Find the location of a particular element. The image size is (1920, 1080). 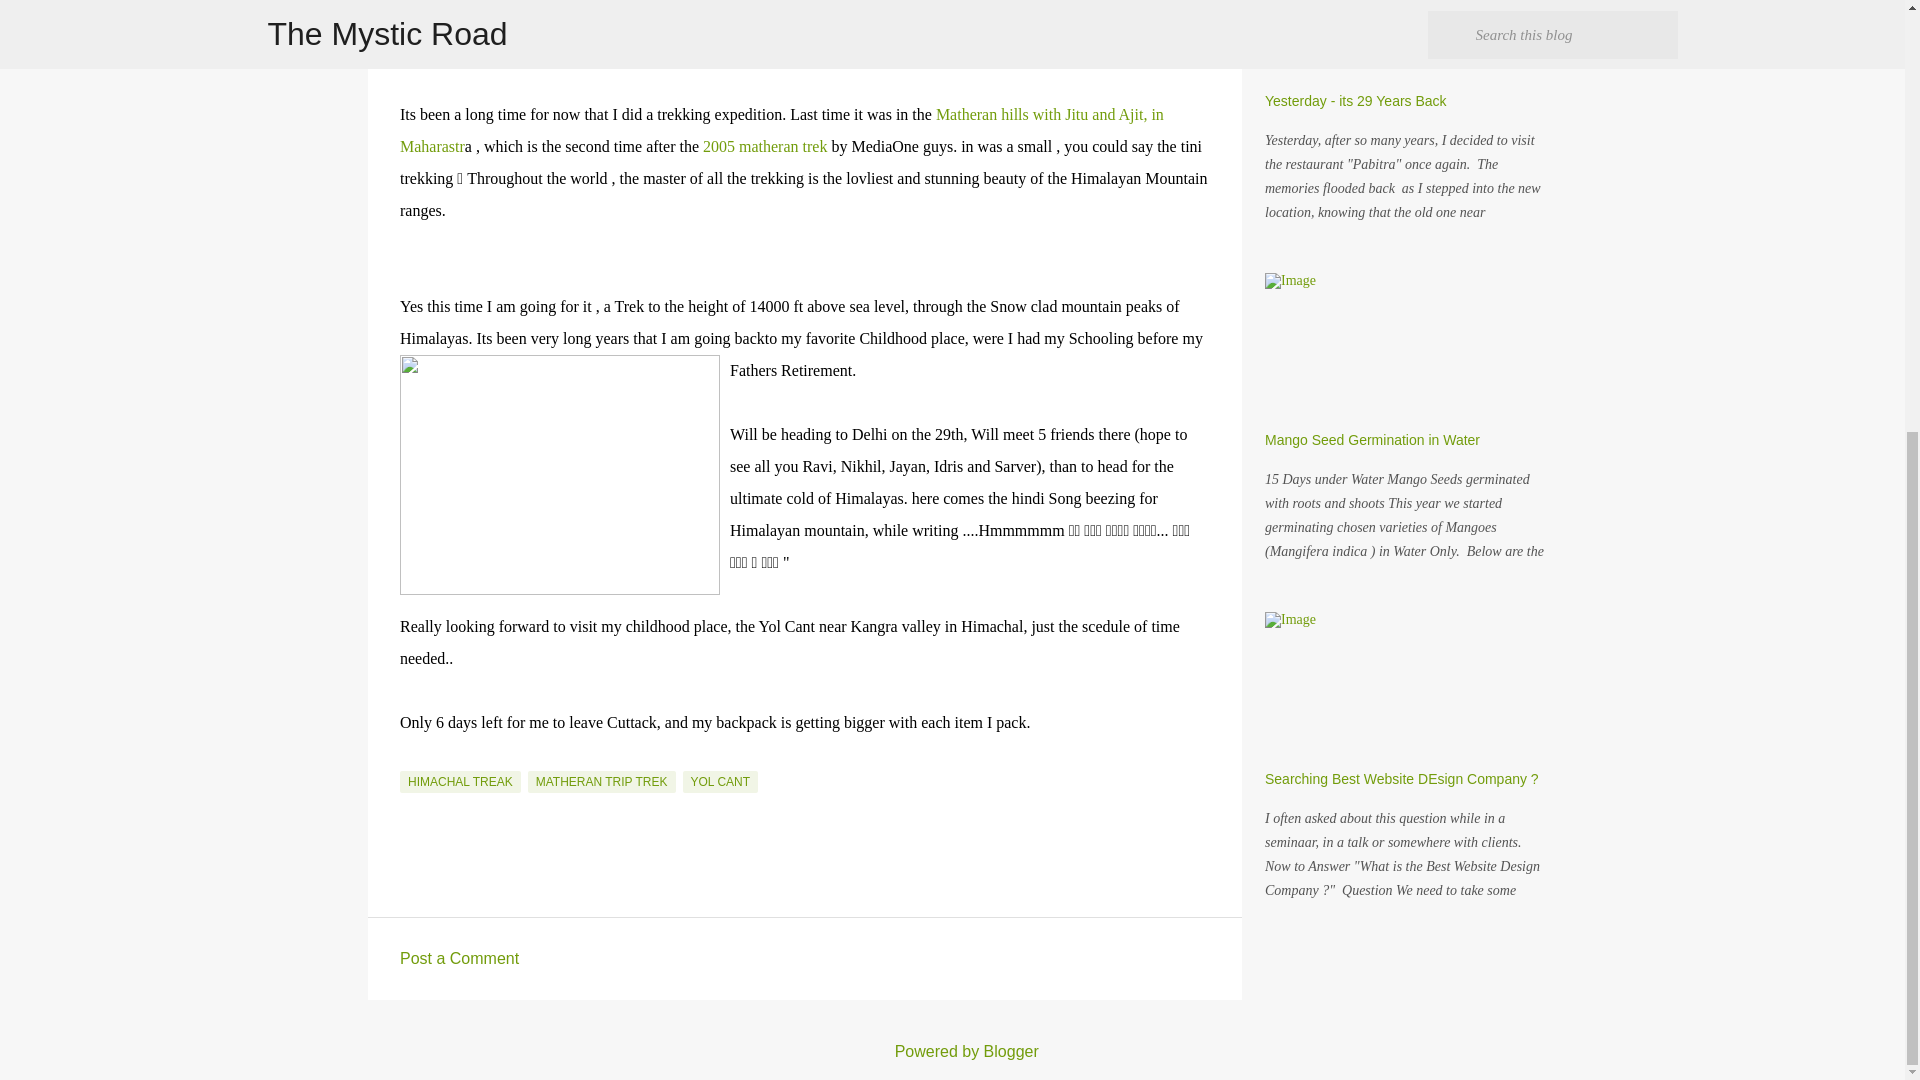

Email Post is located at coordinates (412, 758).